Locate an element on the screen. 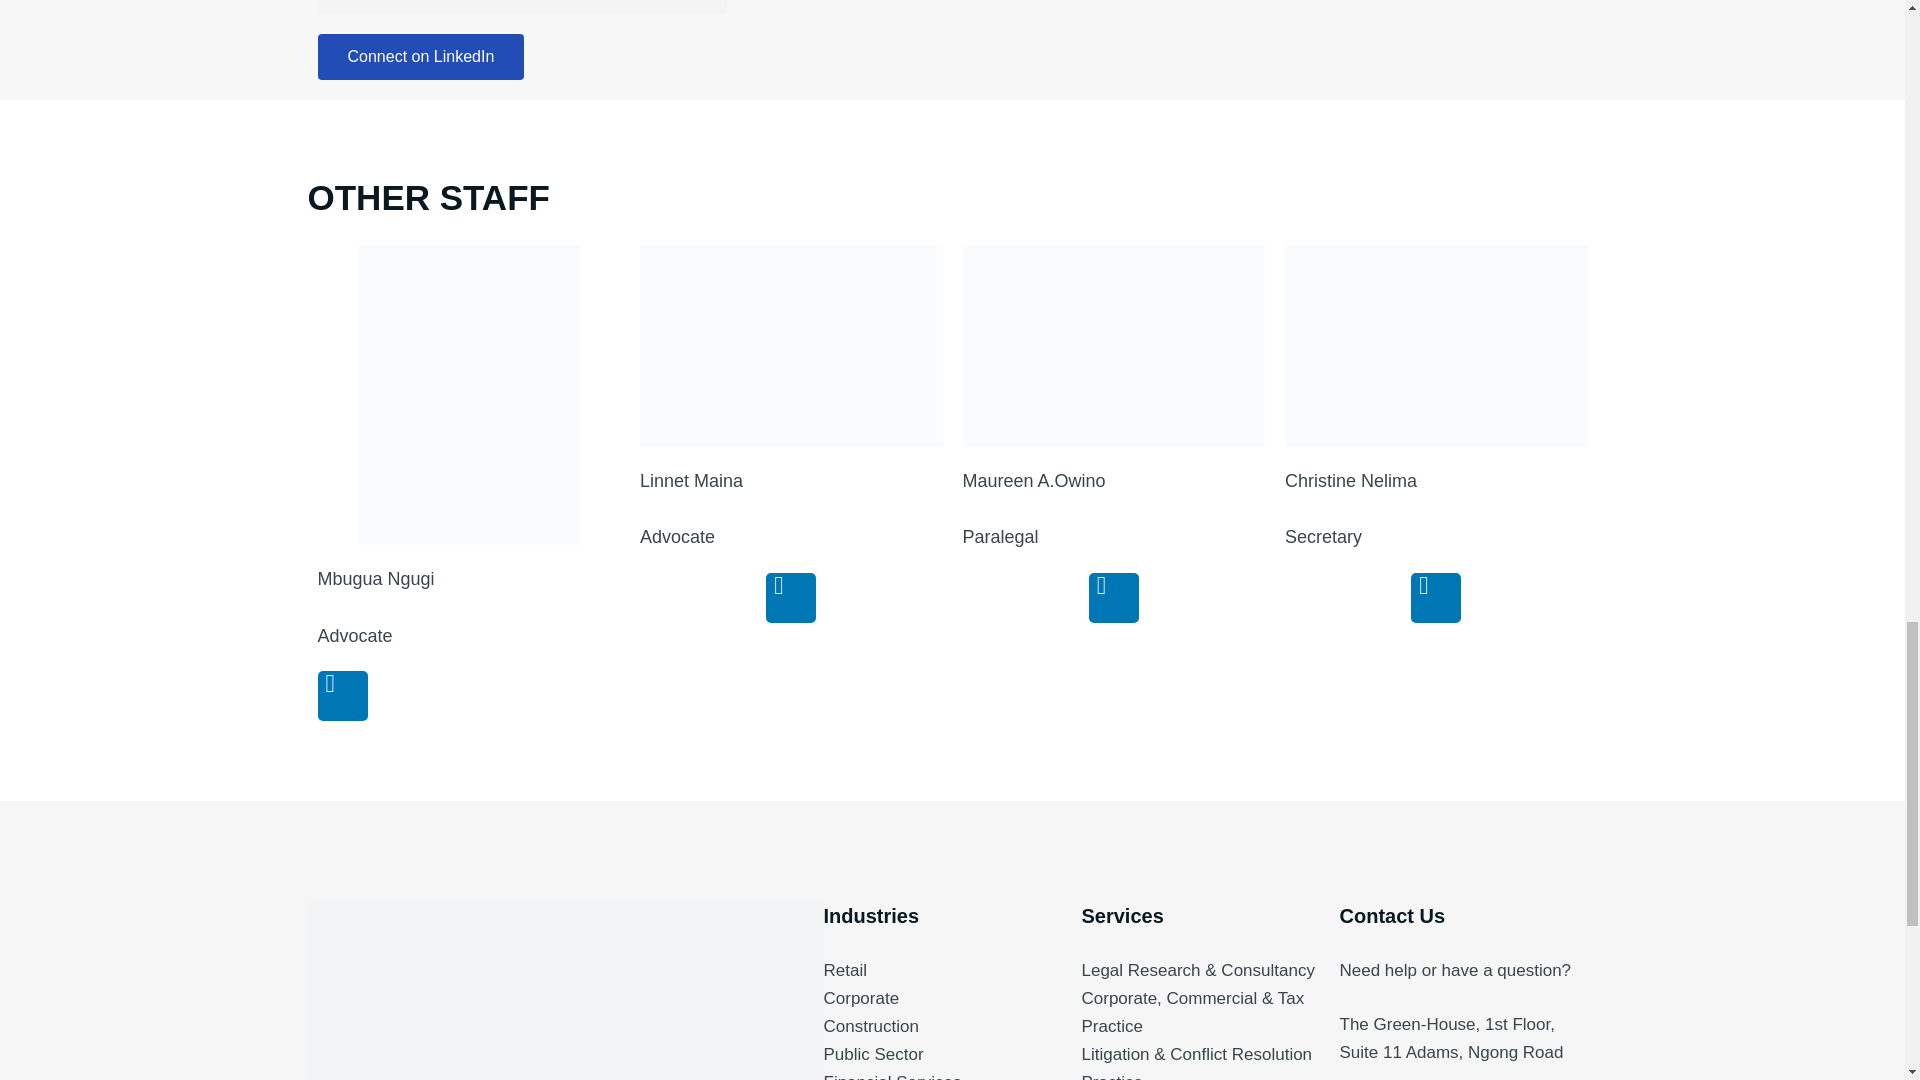  Connect on LinkedIn is located at coordinates (421, 56).